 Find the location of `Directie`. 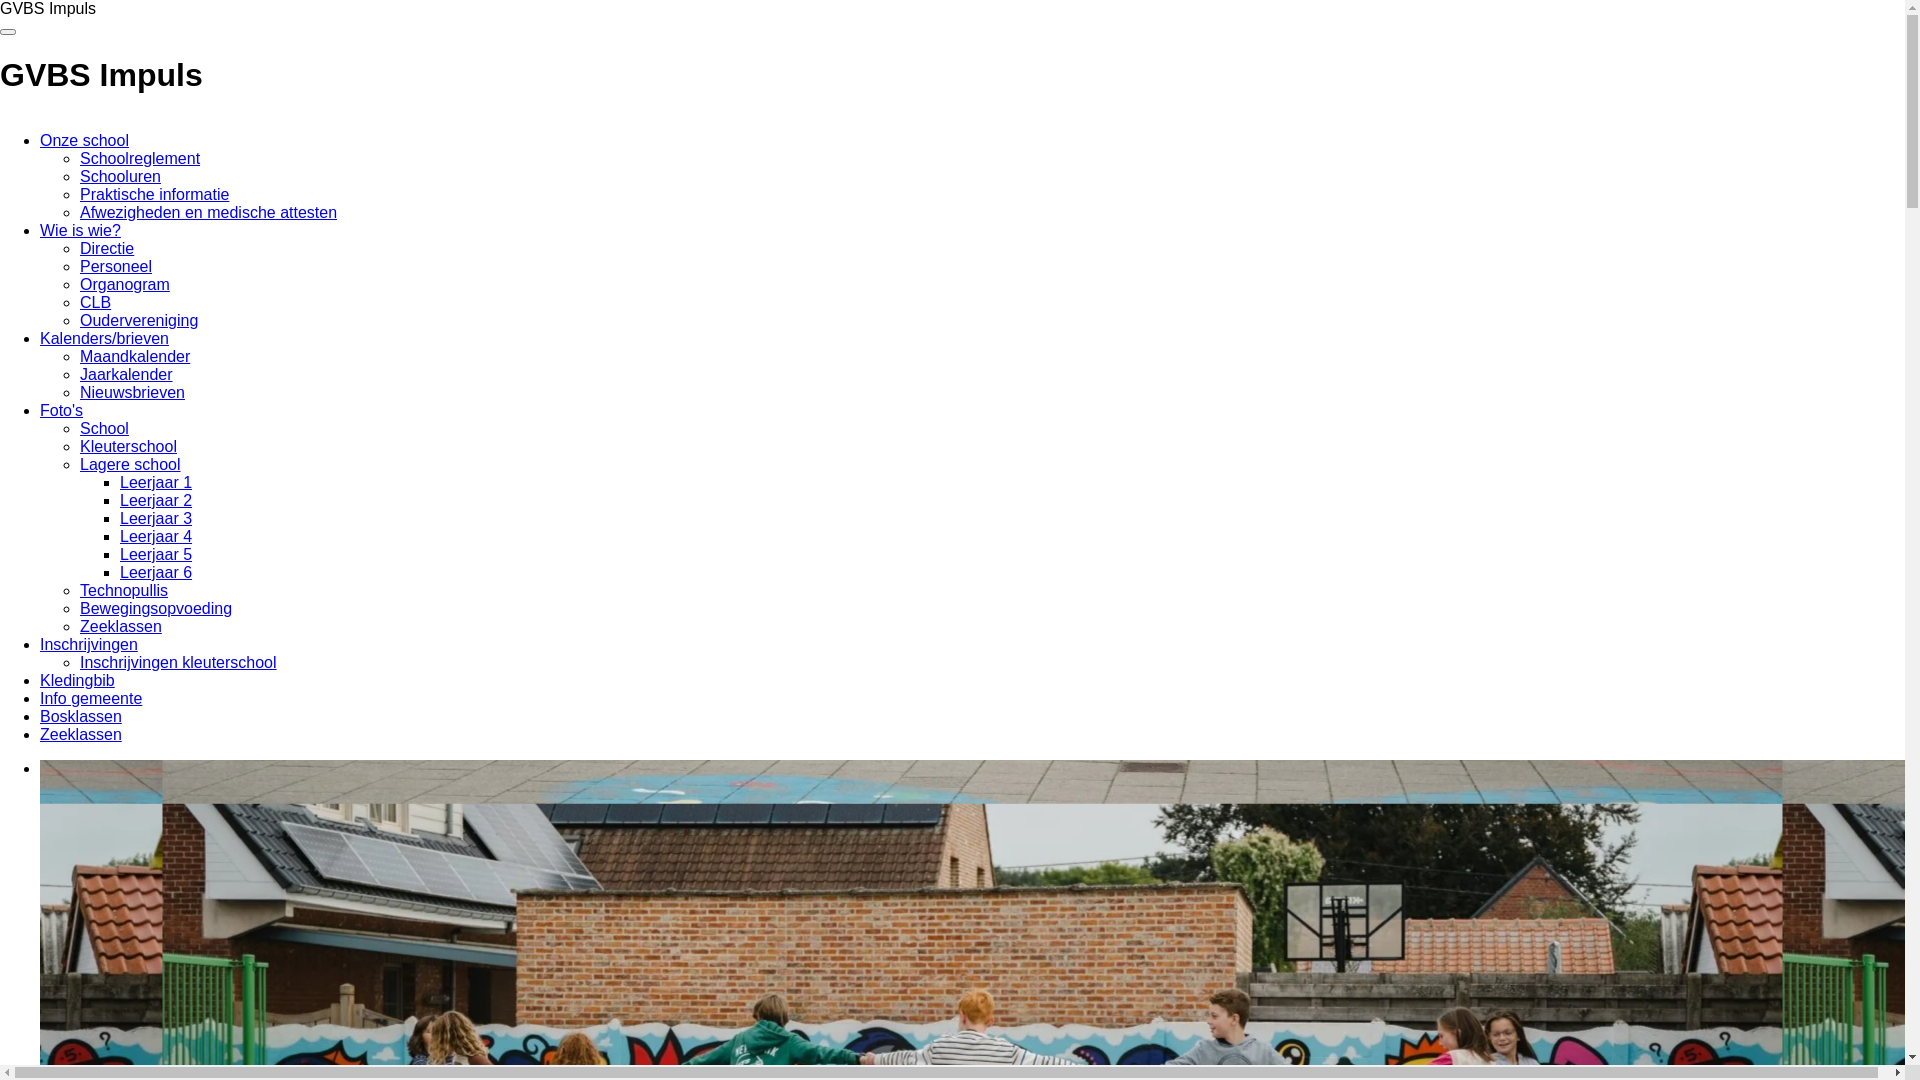

Directie is located at coordinates (107, 248).